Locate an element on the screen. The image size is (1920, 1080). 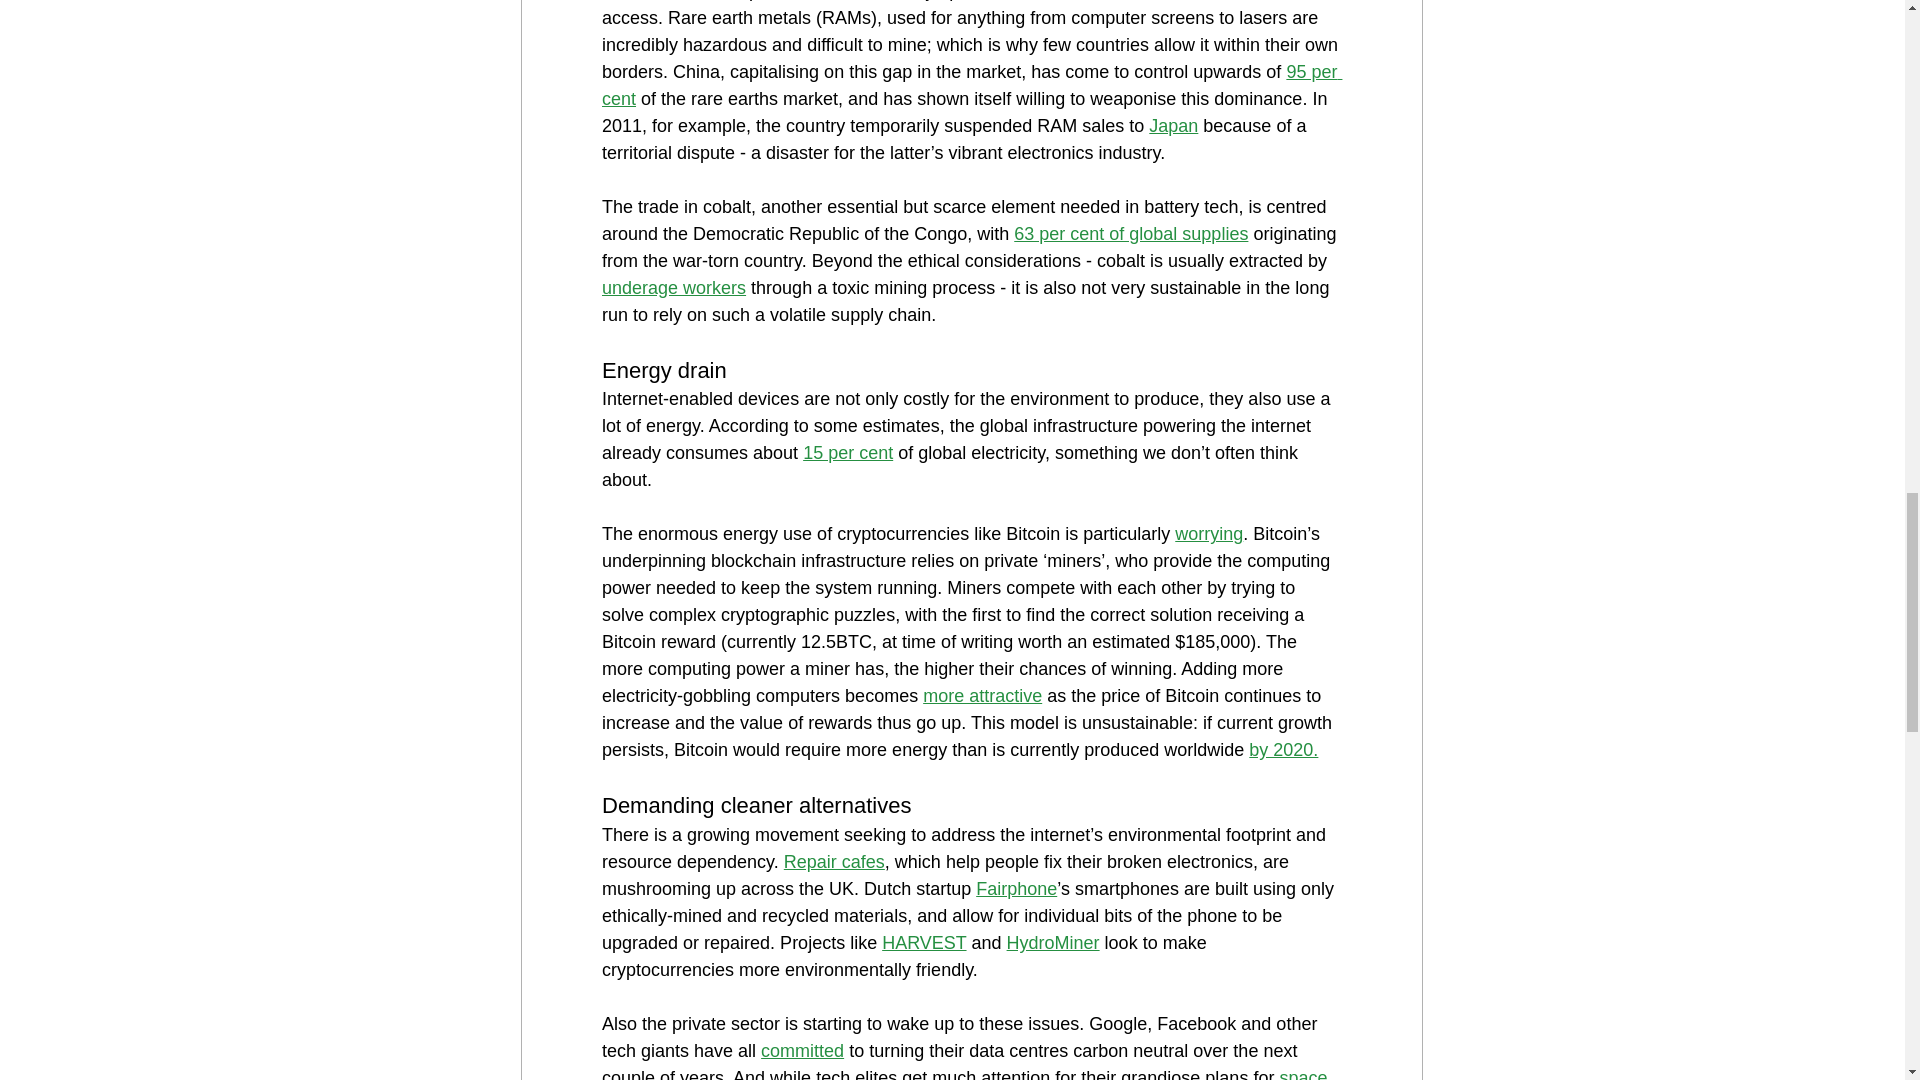
by 2020. is located at coordinates (1283, 750).